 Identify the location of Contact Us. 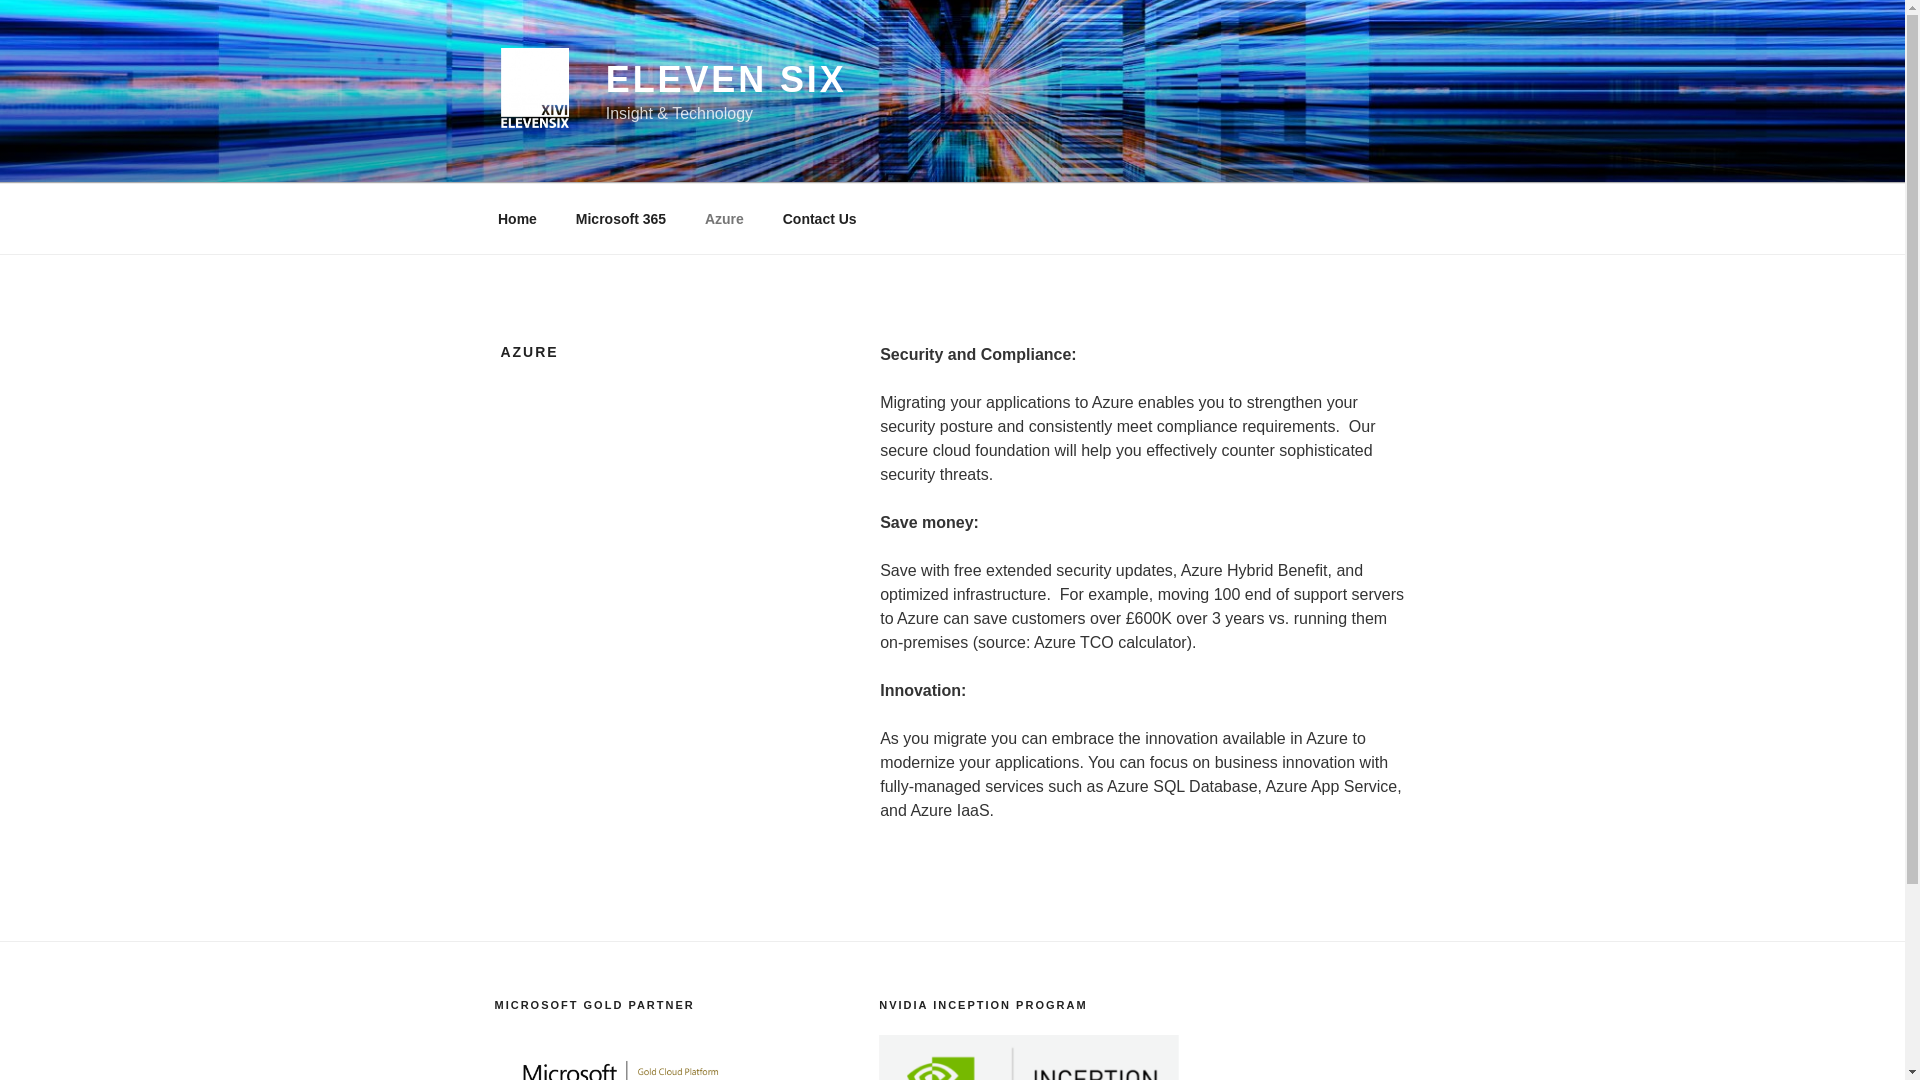
(818, 218).